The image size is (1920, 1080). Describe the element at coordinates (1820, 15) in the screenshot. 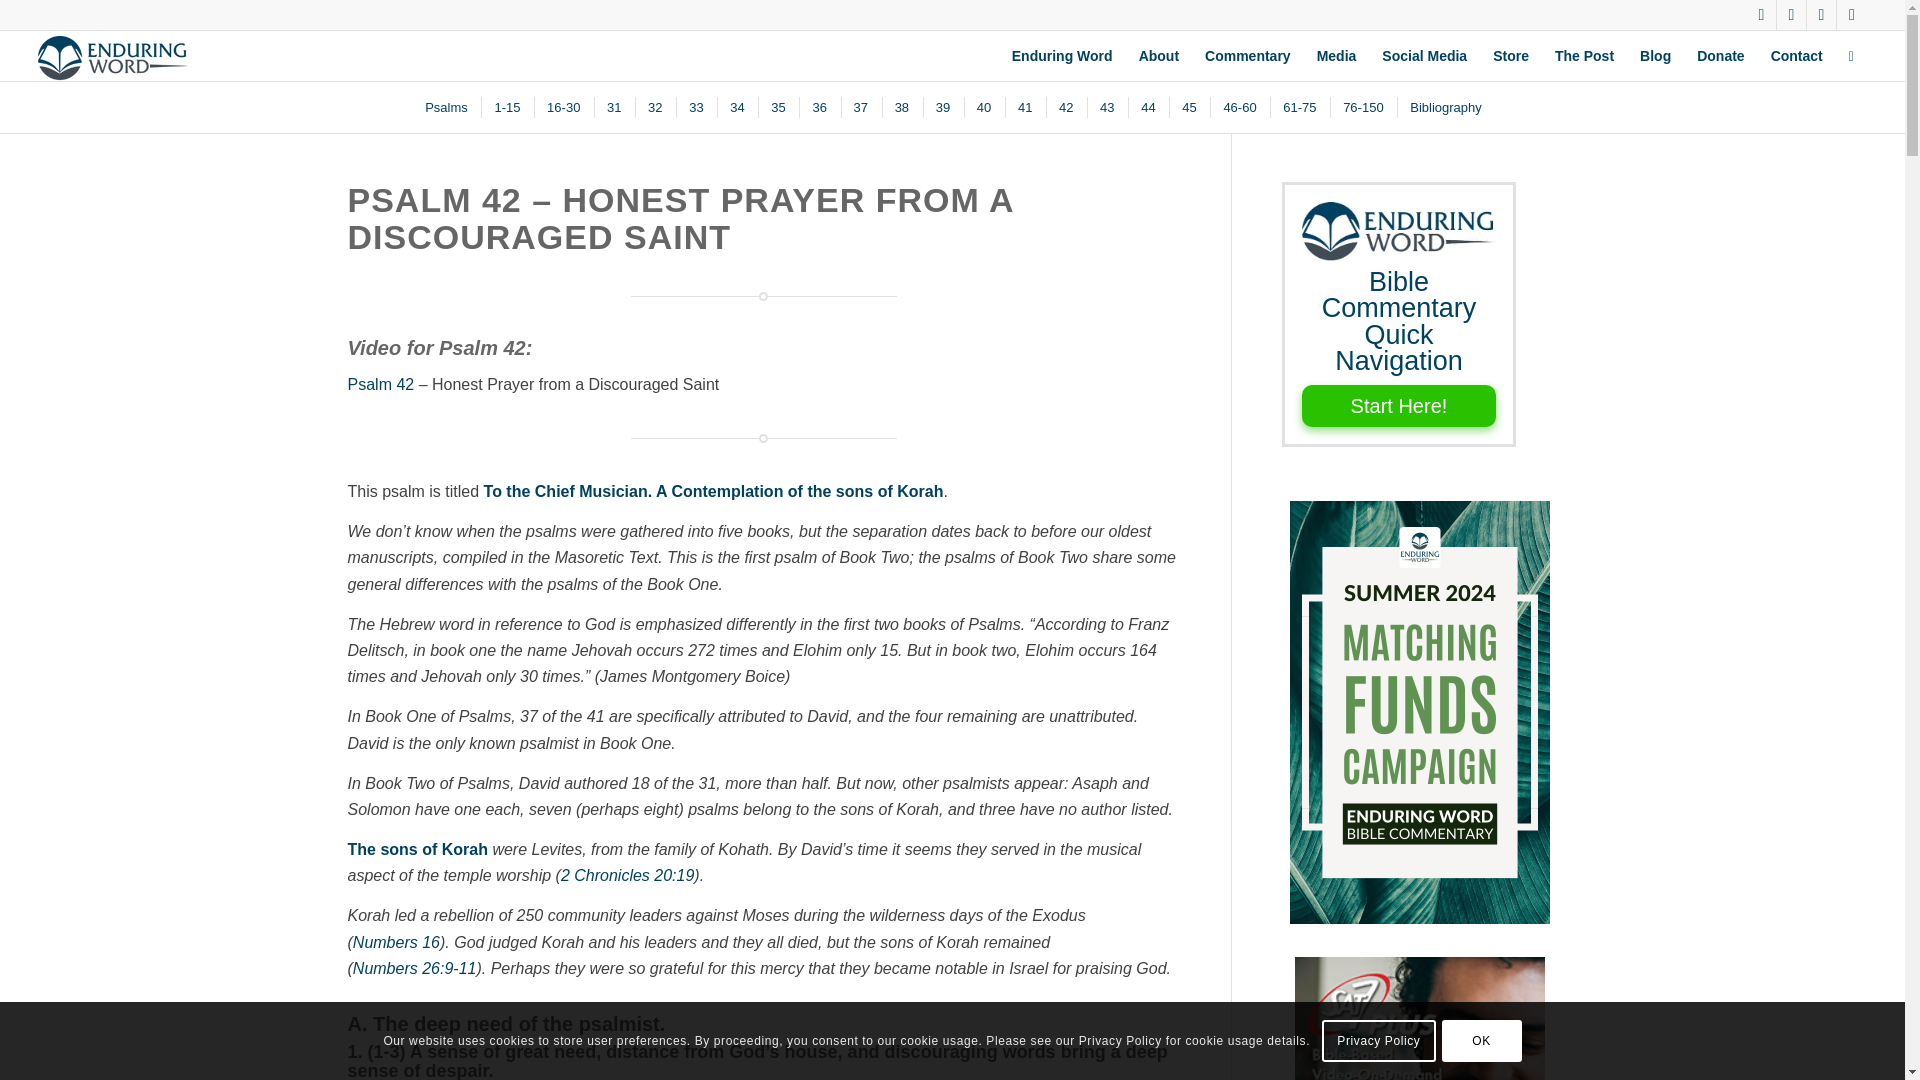

I see `Instagram` at that location.